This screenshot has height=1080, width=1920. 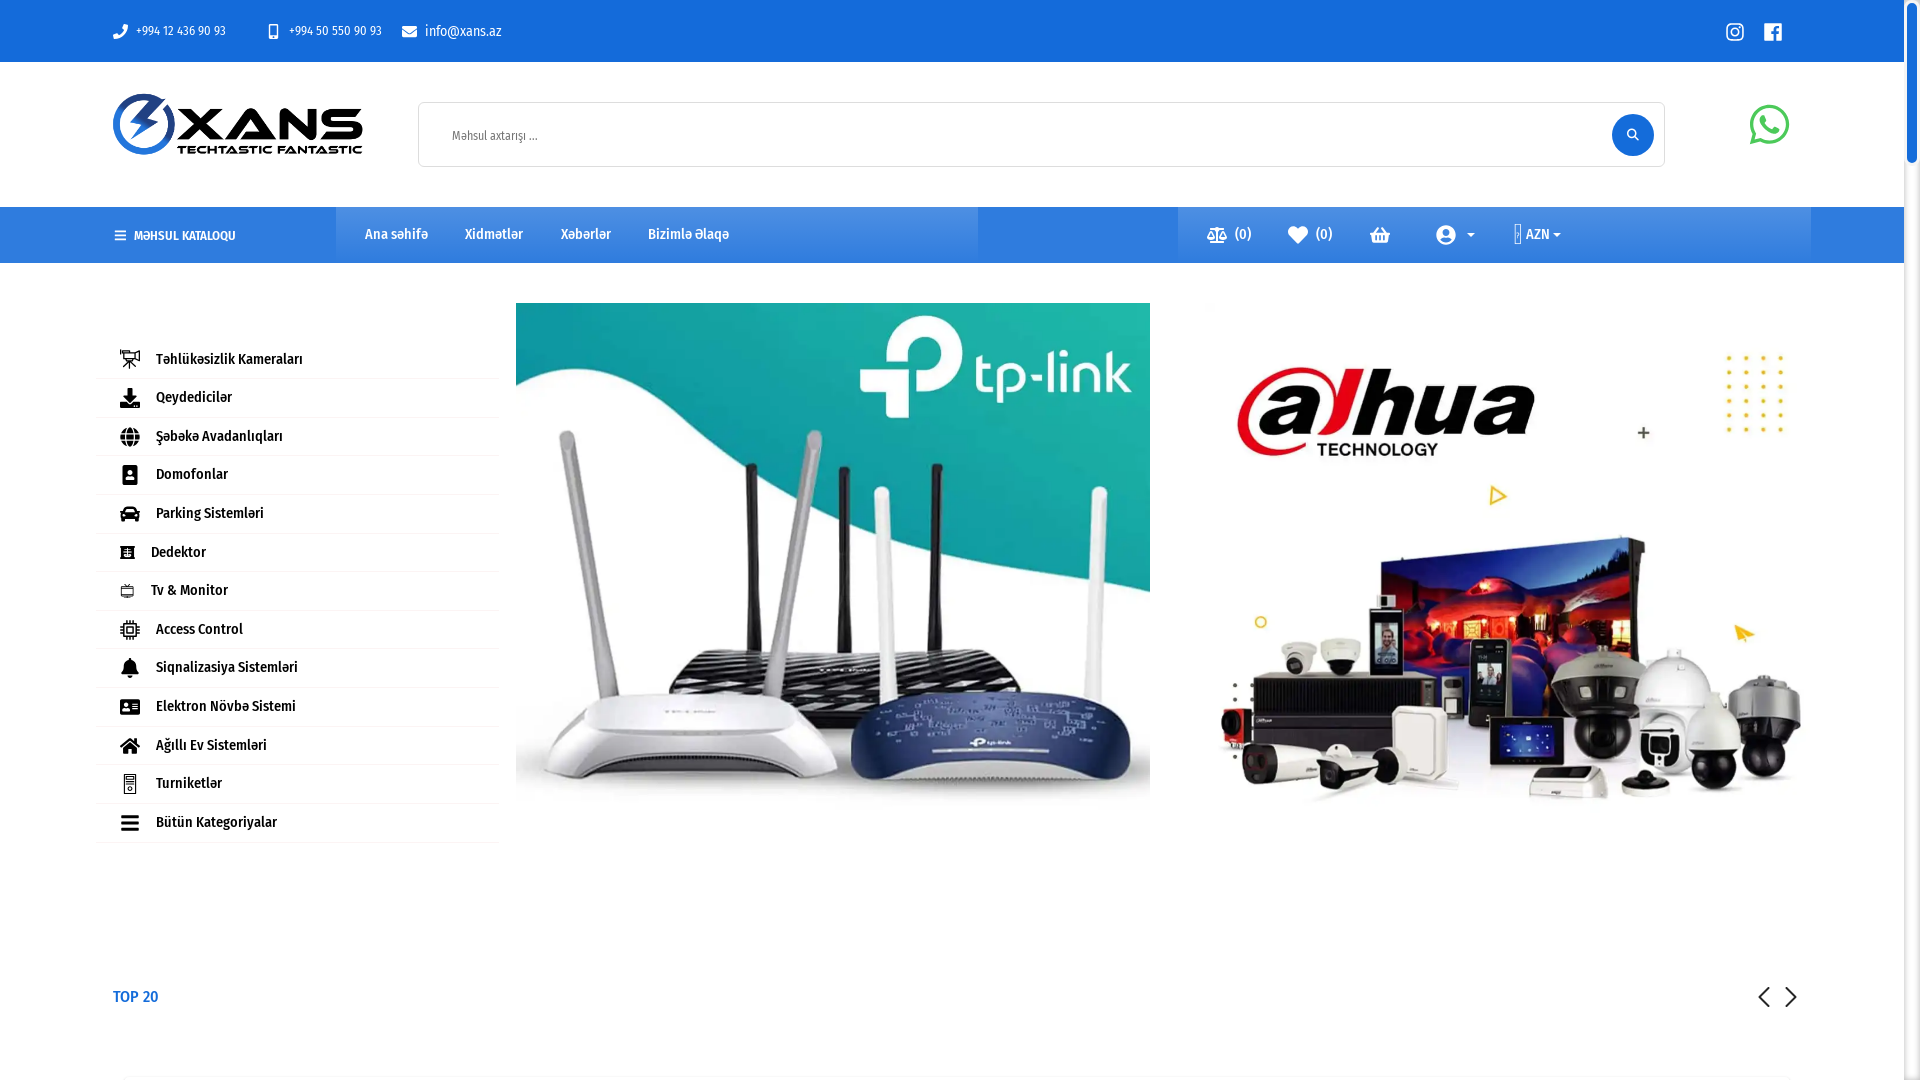 What do you see at coordinates (297, 553) in the screenshot?
I see `Dedektor` at bounding box center [297, 553].